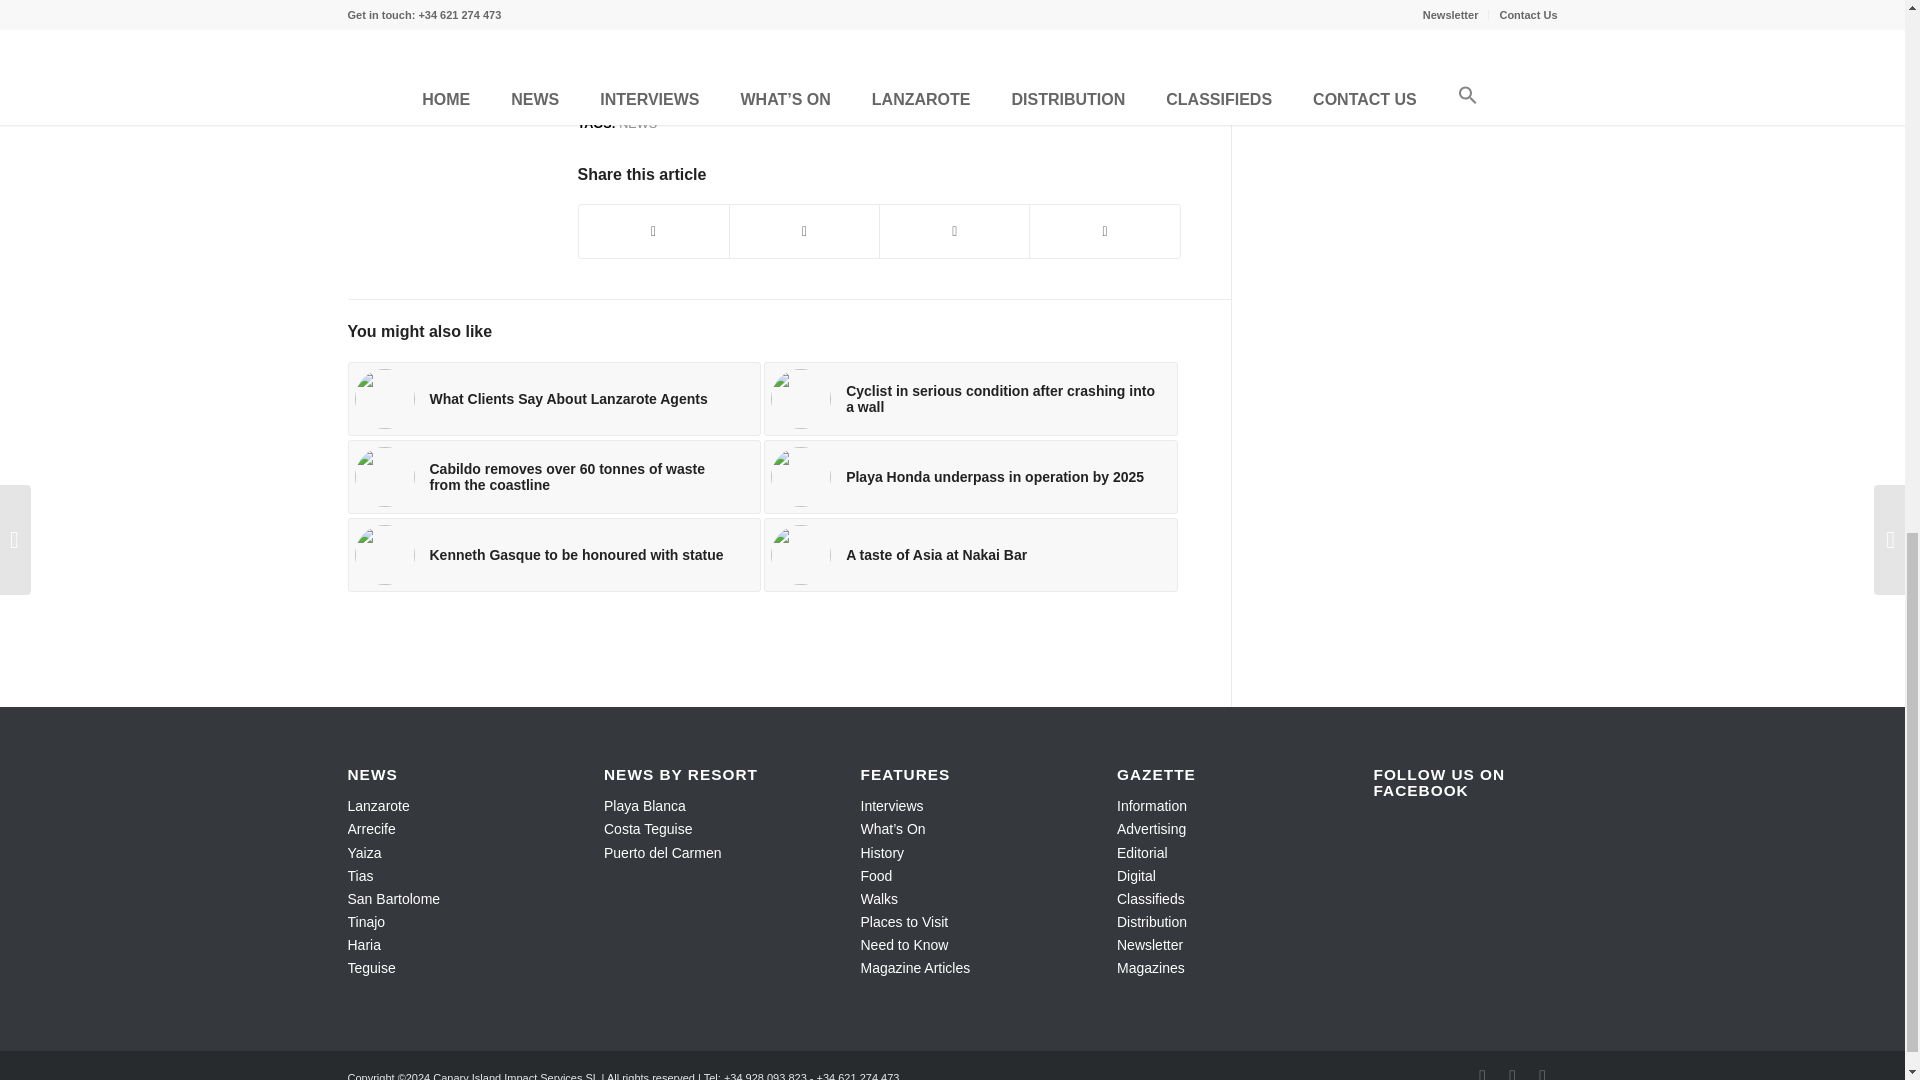  Describe the element at coordinates (384, 398) in the screenshot. I see `Buying and selling-44-44` at that location.